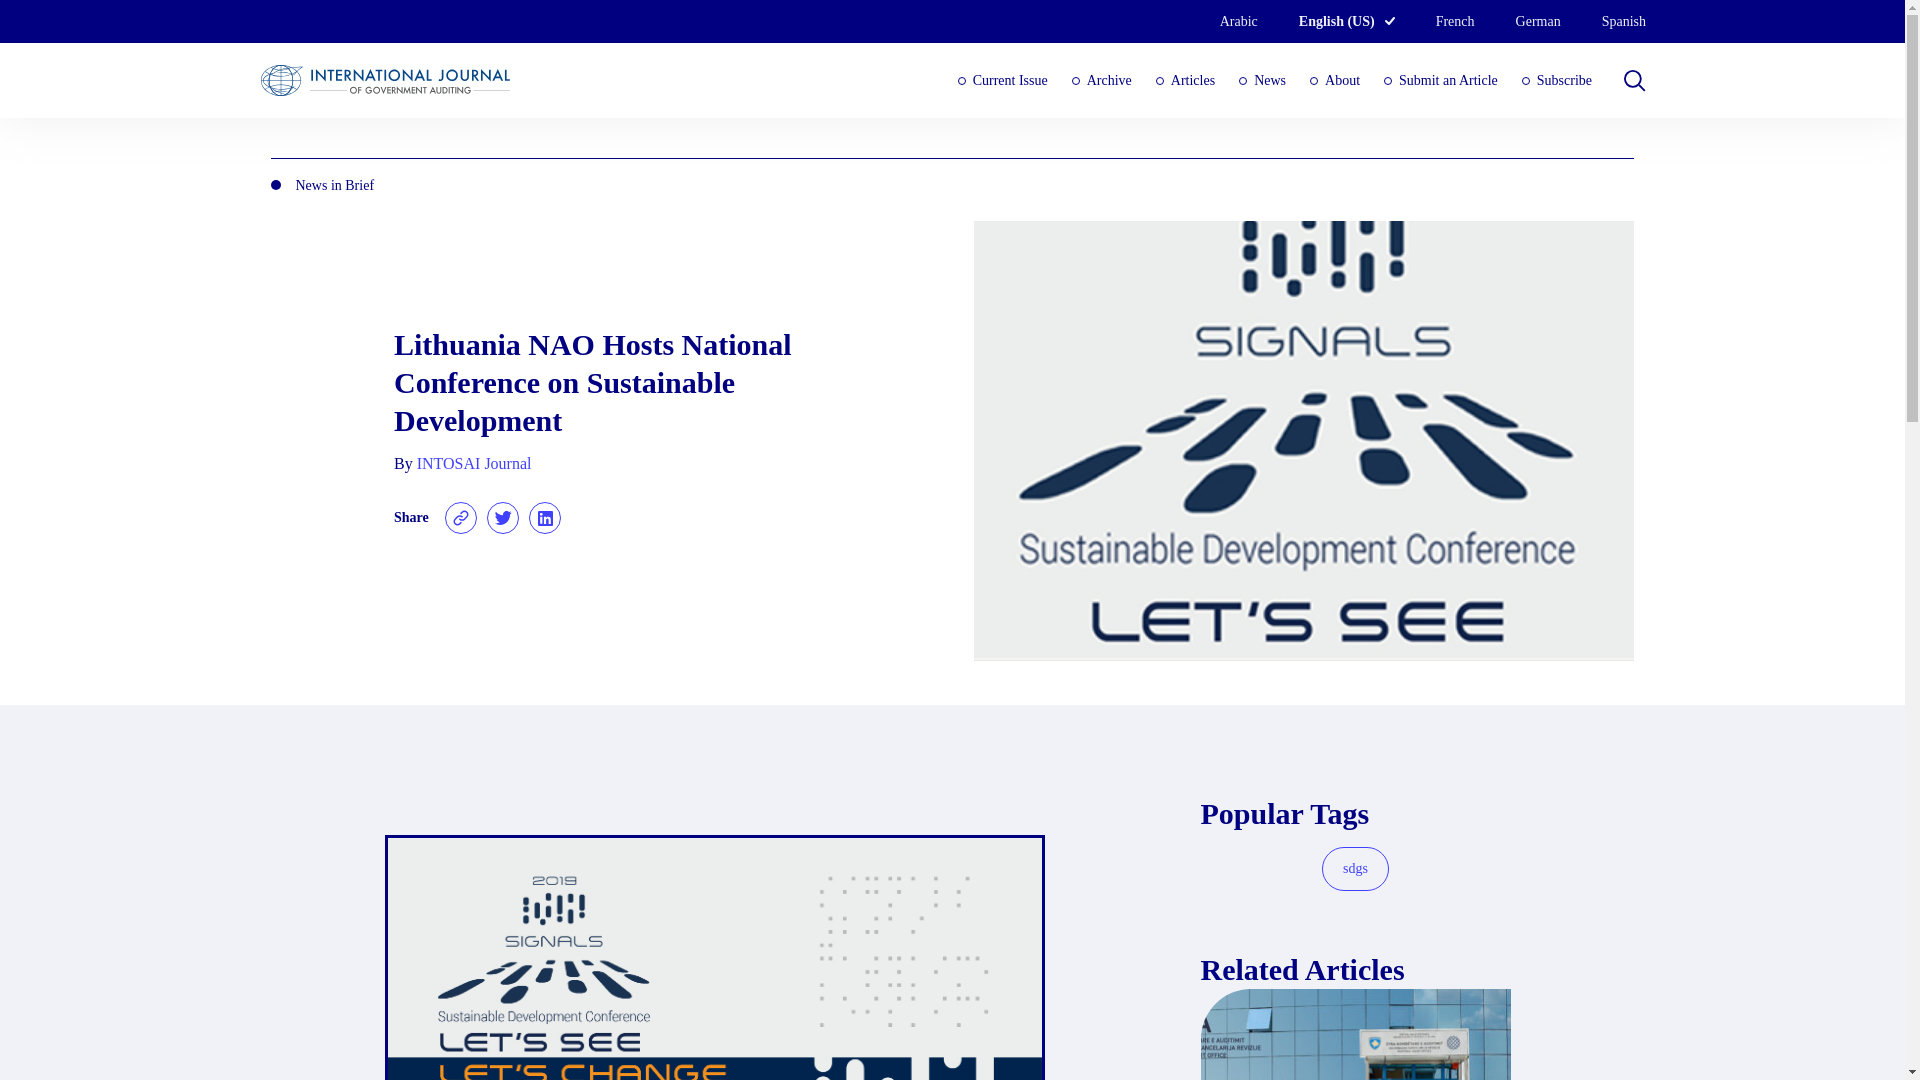 The image size is (1920, 1080). I want to click on Articles, so click(1185, 80).